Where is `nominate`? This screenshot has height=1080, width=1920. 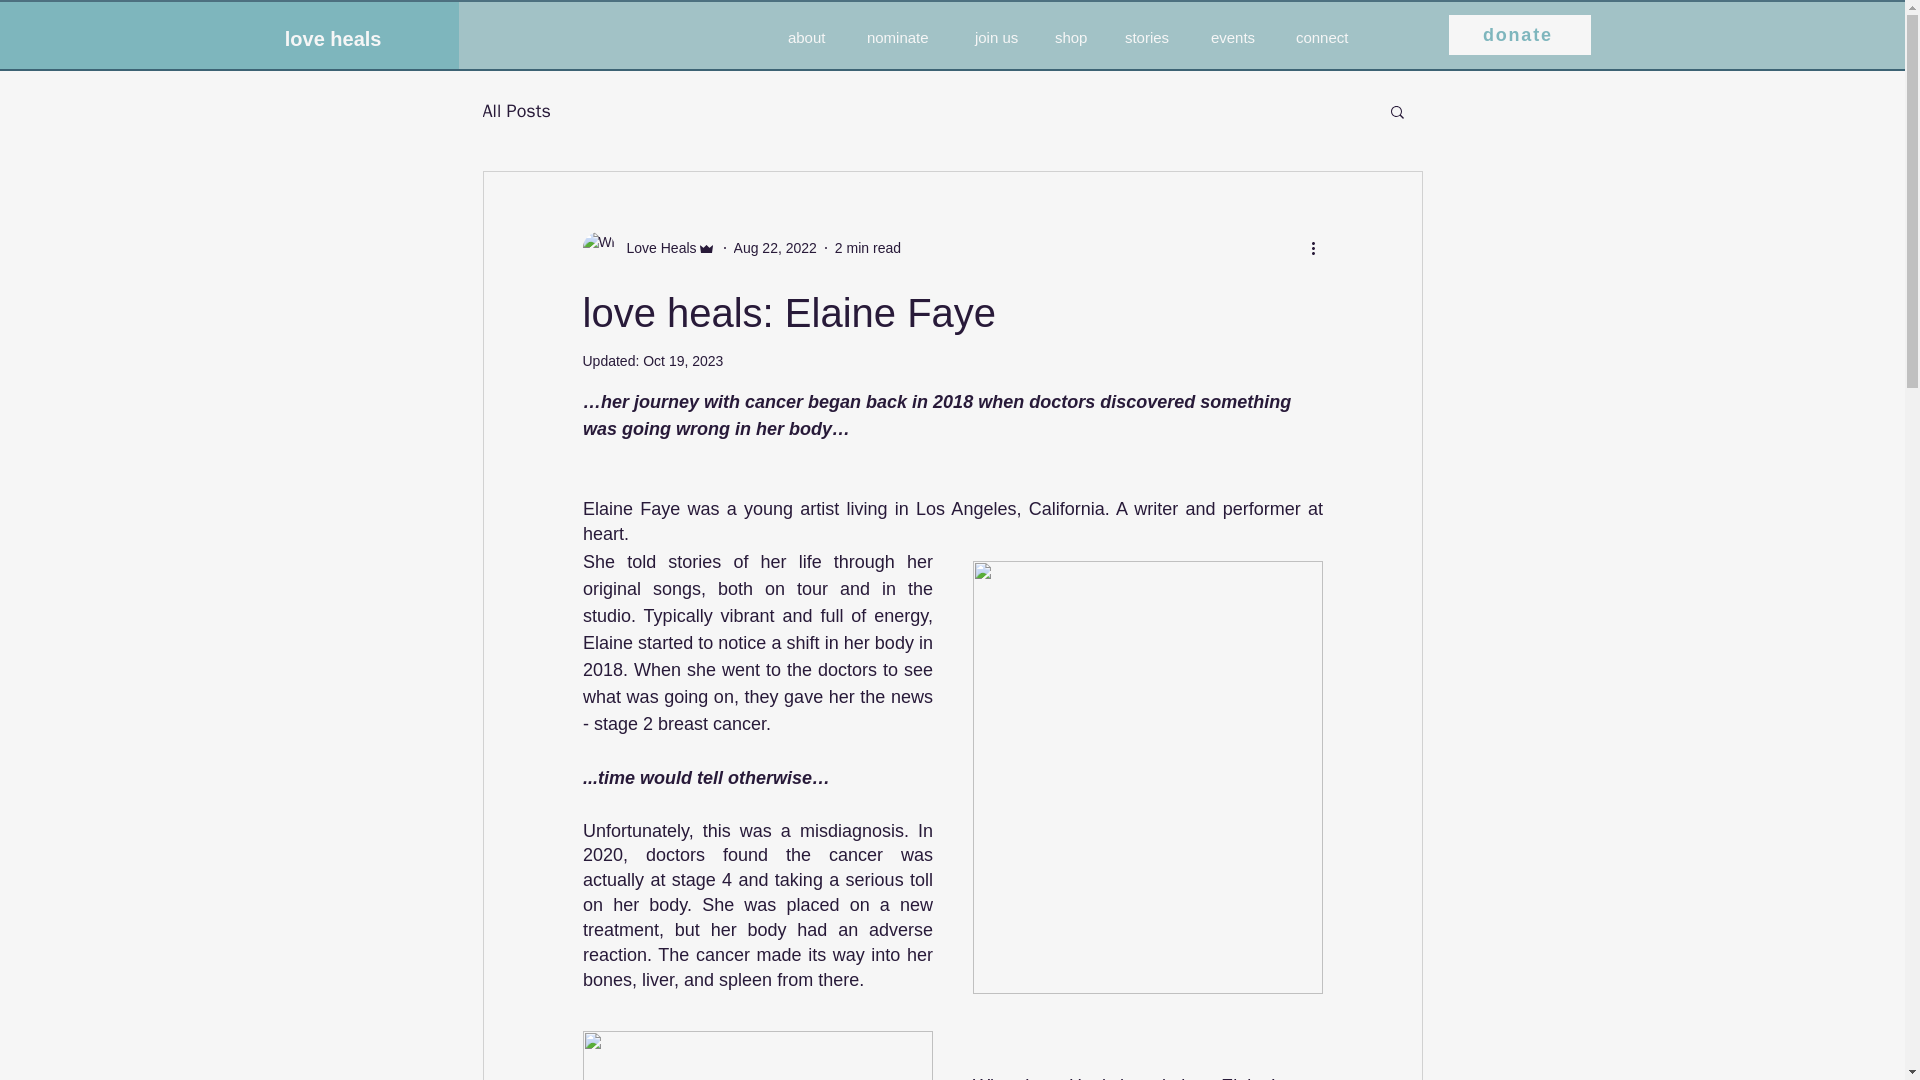 nominate is located at coordinates (906, 38).